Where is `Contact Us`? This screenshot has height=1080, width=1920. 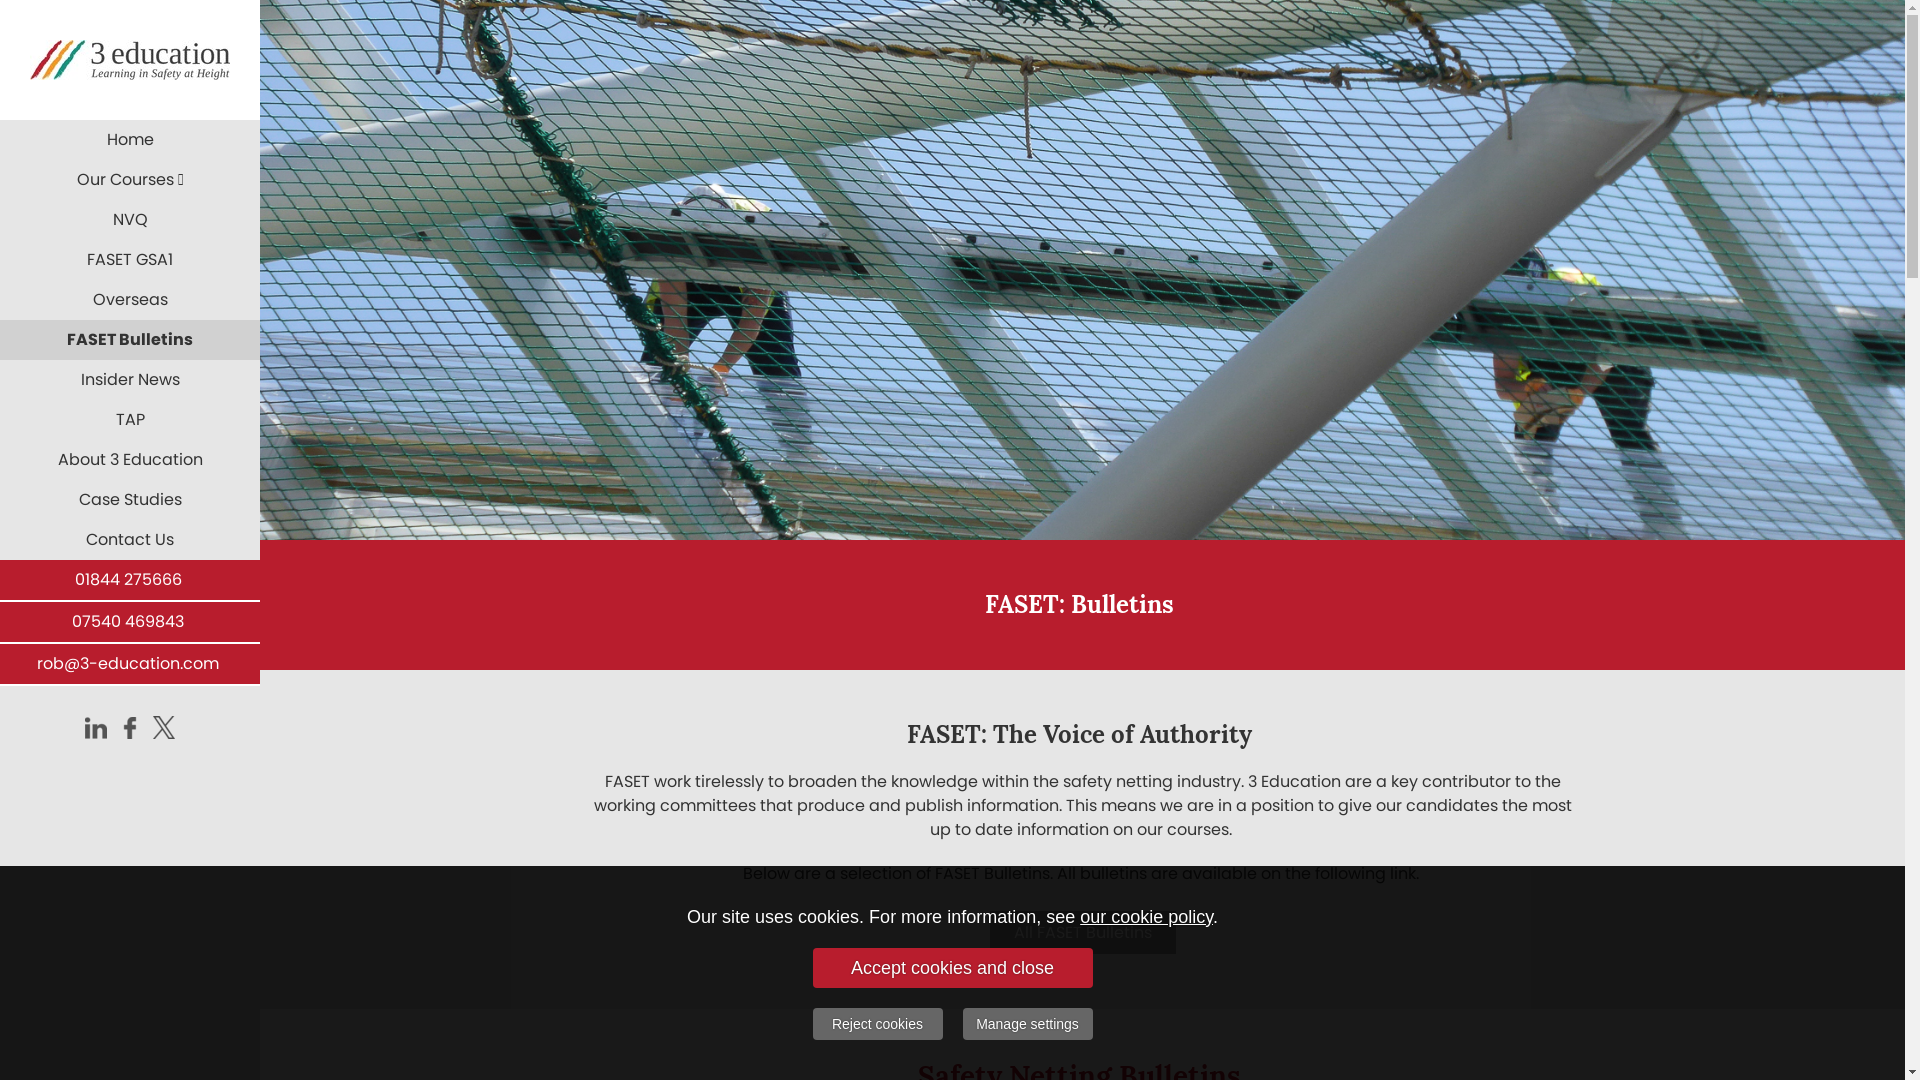
Contact Us is located at coordinates (130, 540).